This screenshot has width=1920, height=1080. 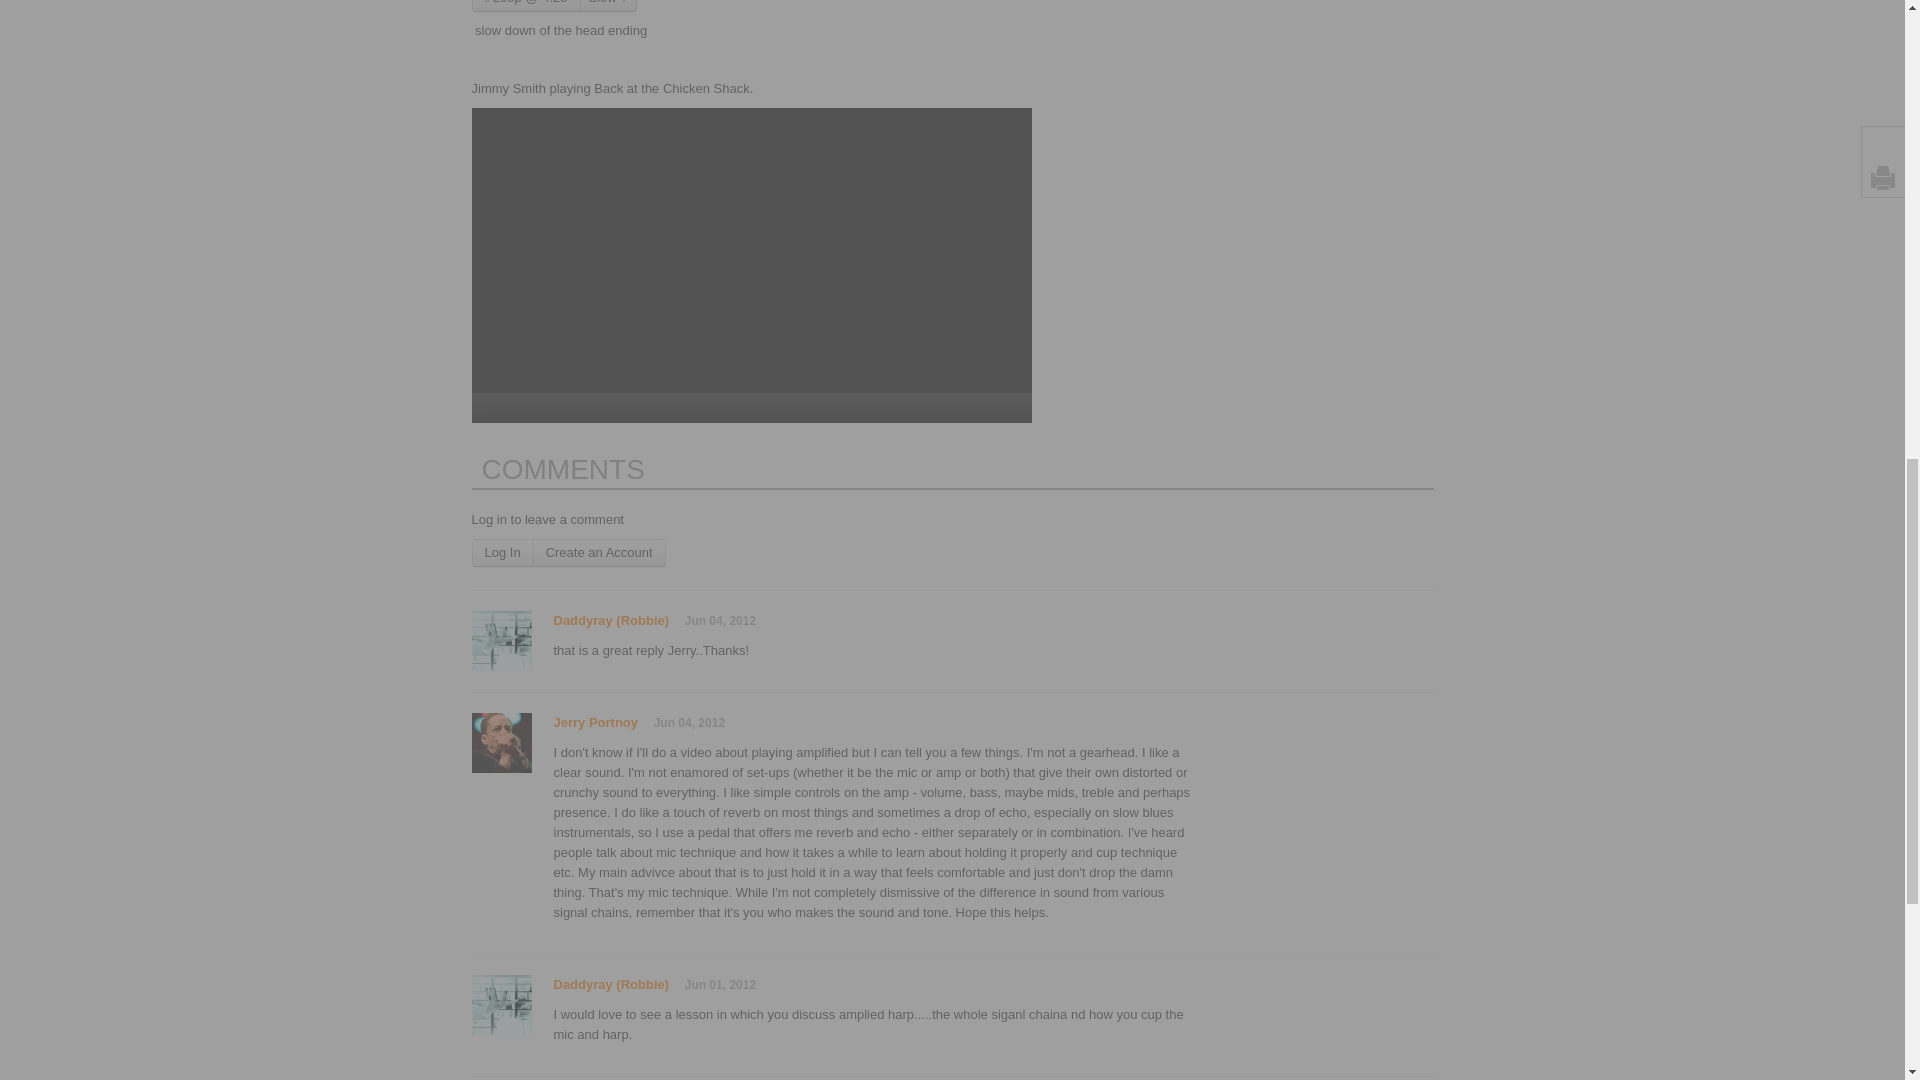 What do you see at coordinates (600, 552) in the screenshot?
I see `Create an Account` at bounding box center [600, 552].